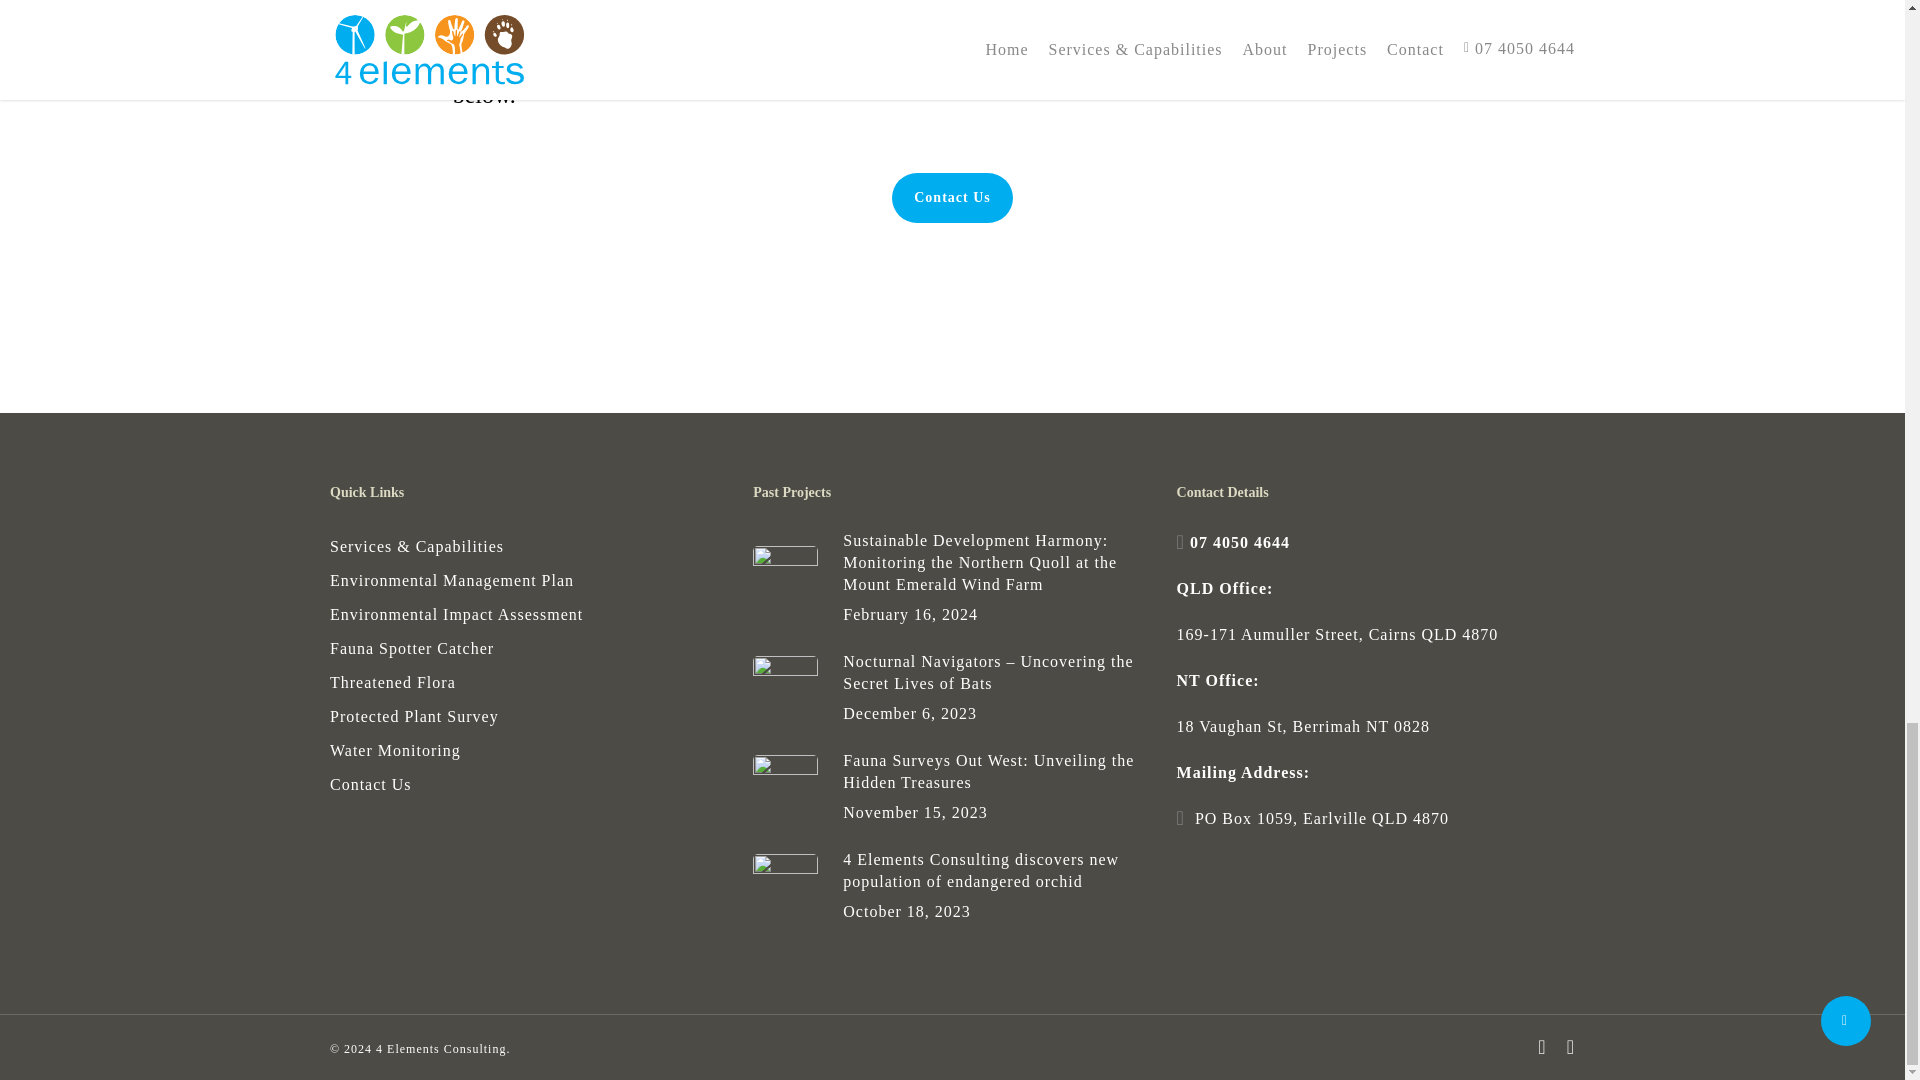 Image resolution: width=1920 pixels, height=1080 pixels. What do you see at coordinates (528, 682) in the screenshot?
I see `Threatened Flora` at bounding box center [528, 682].